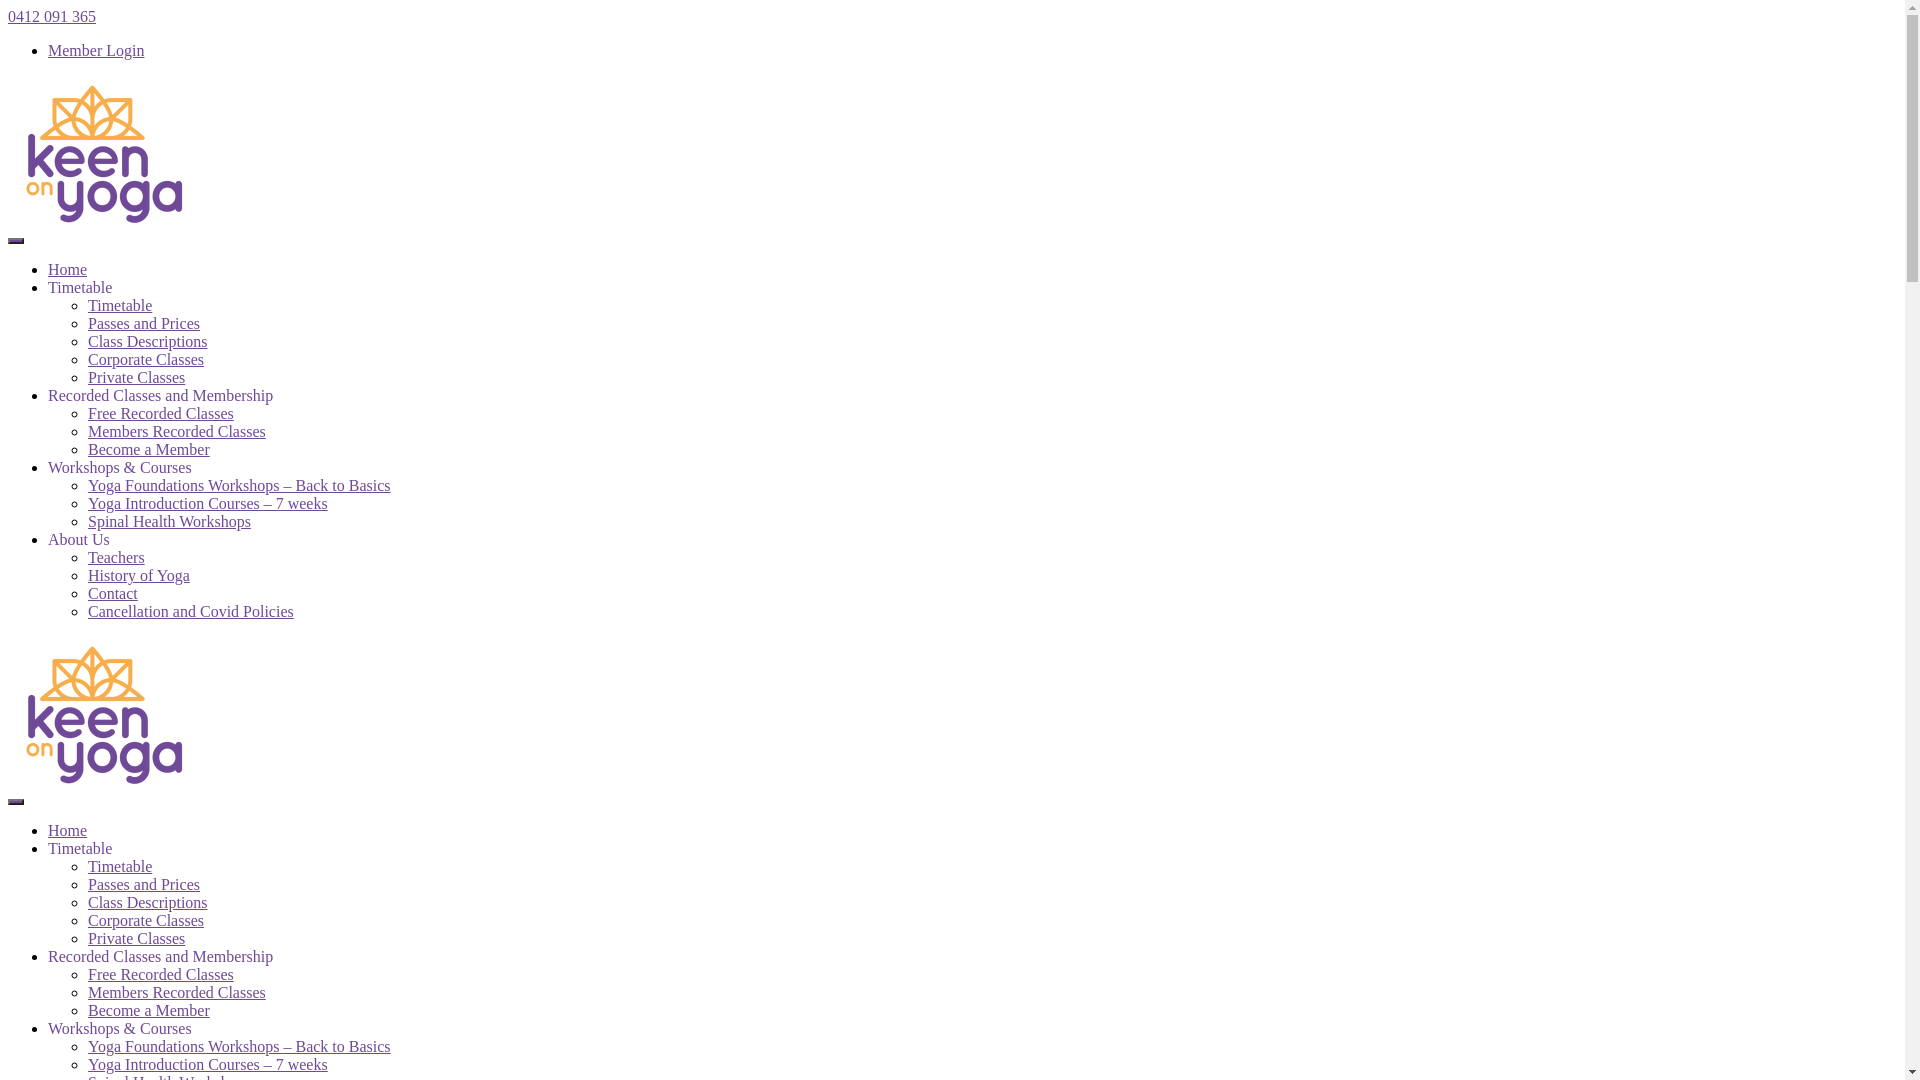 This screenshot has height=1080, width=1920. Describe the element at coordinates (8, 8) in the screenshot. I see `Skip to content` at that location.